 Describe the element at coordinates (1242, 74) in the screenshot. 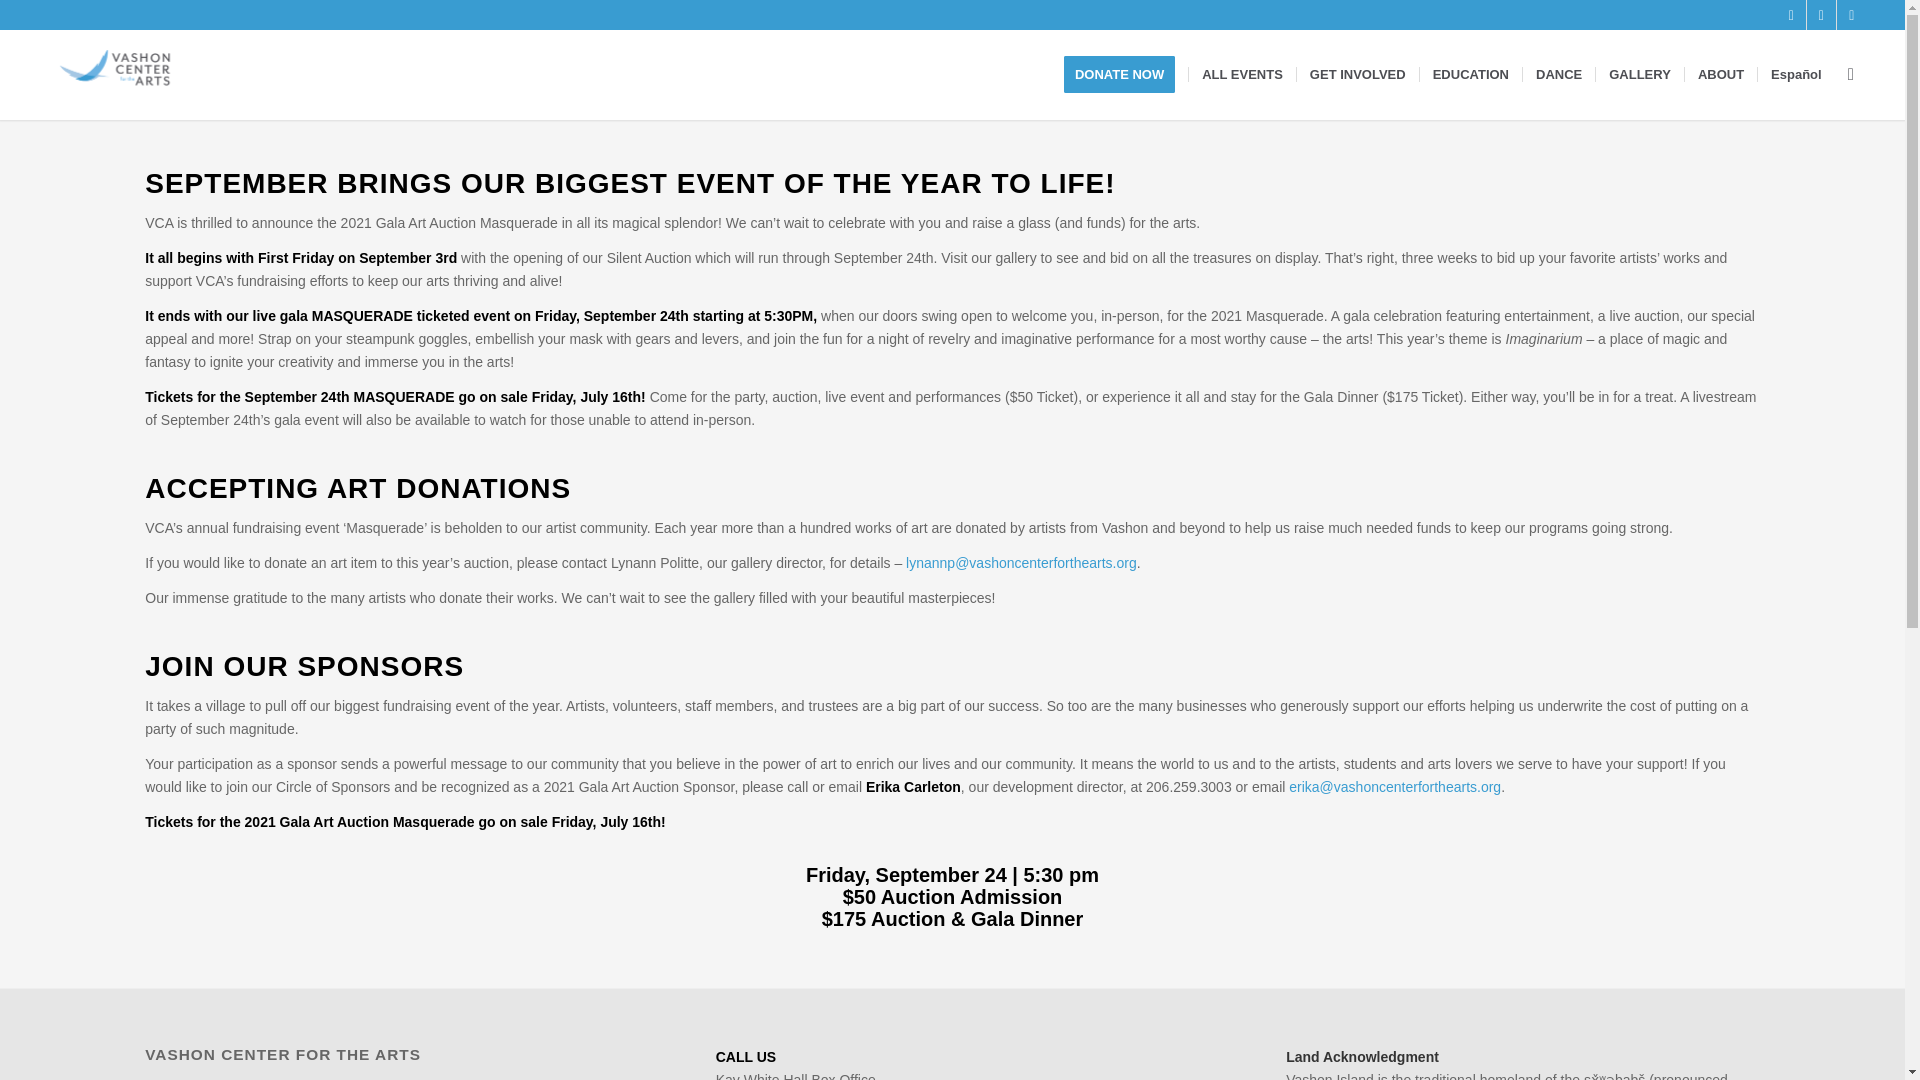

I see `ALL EVENTS` at that location.